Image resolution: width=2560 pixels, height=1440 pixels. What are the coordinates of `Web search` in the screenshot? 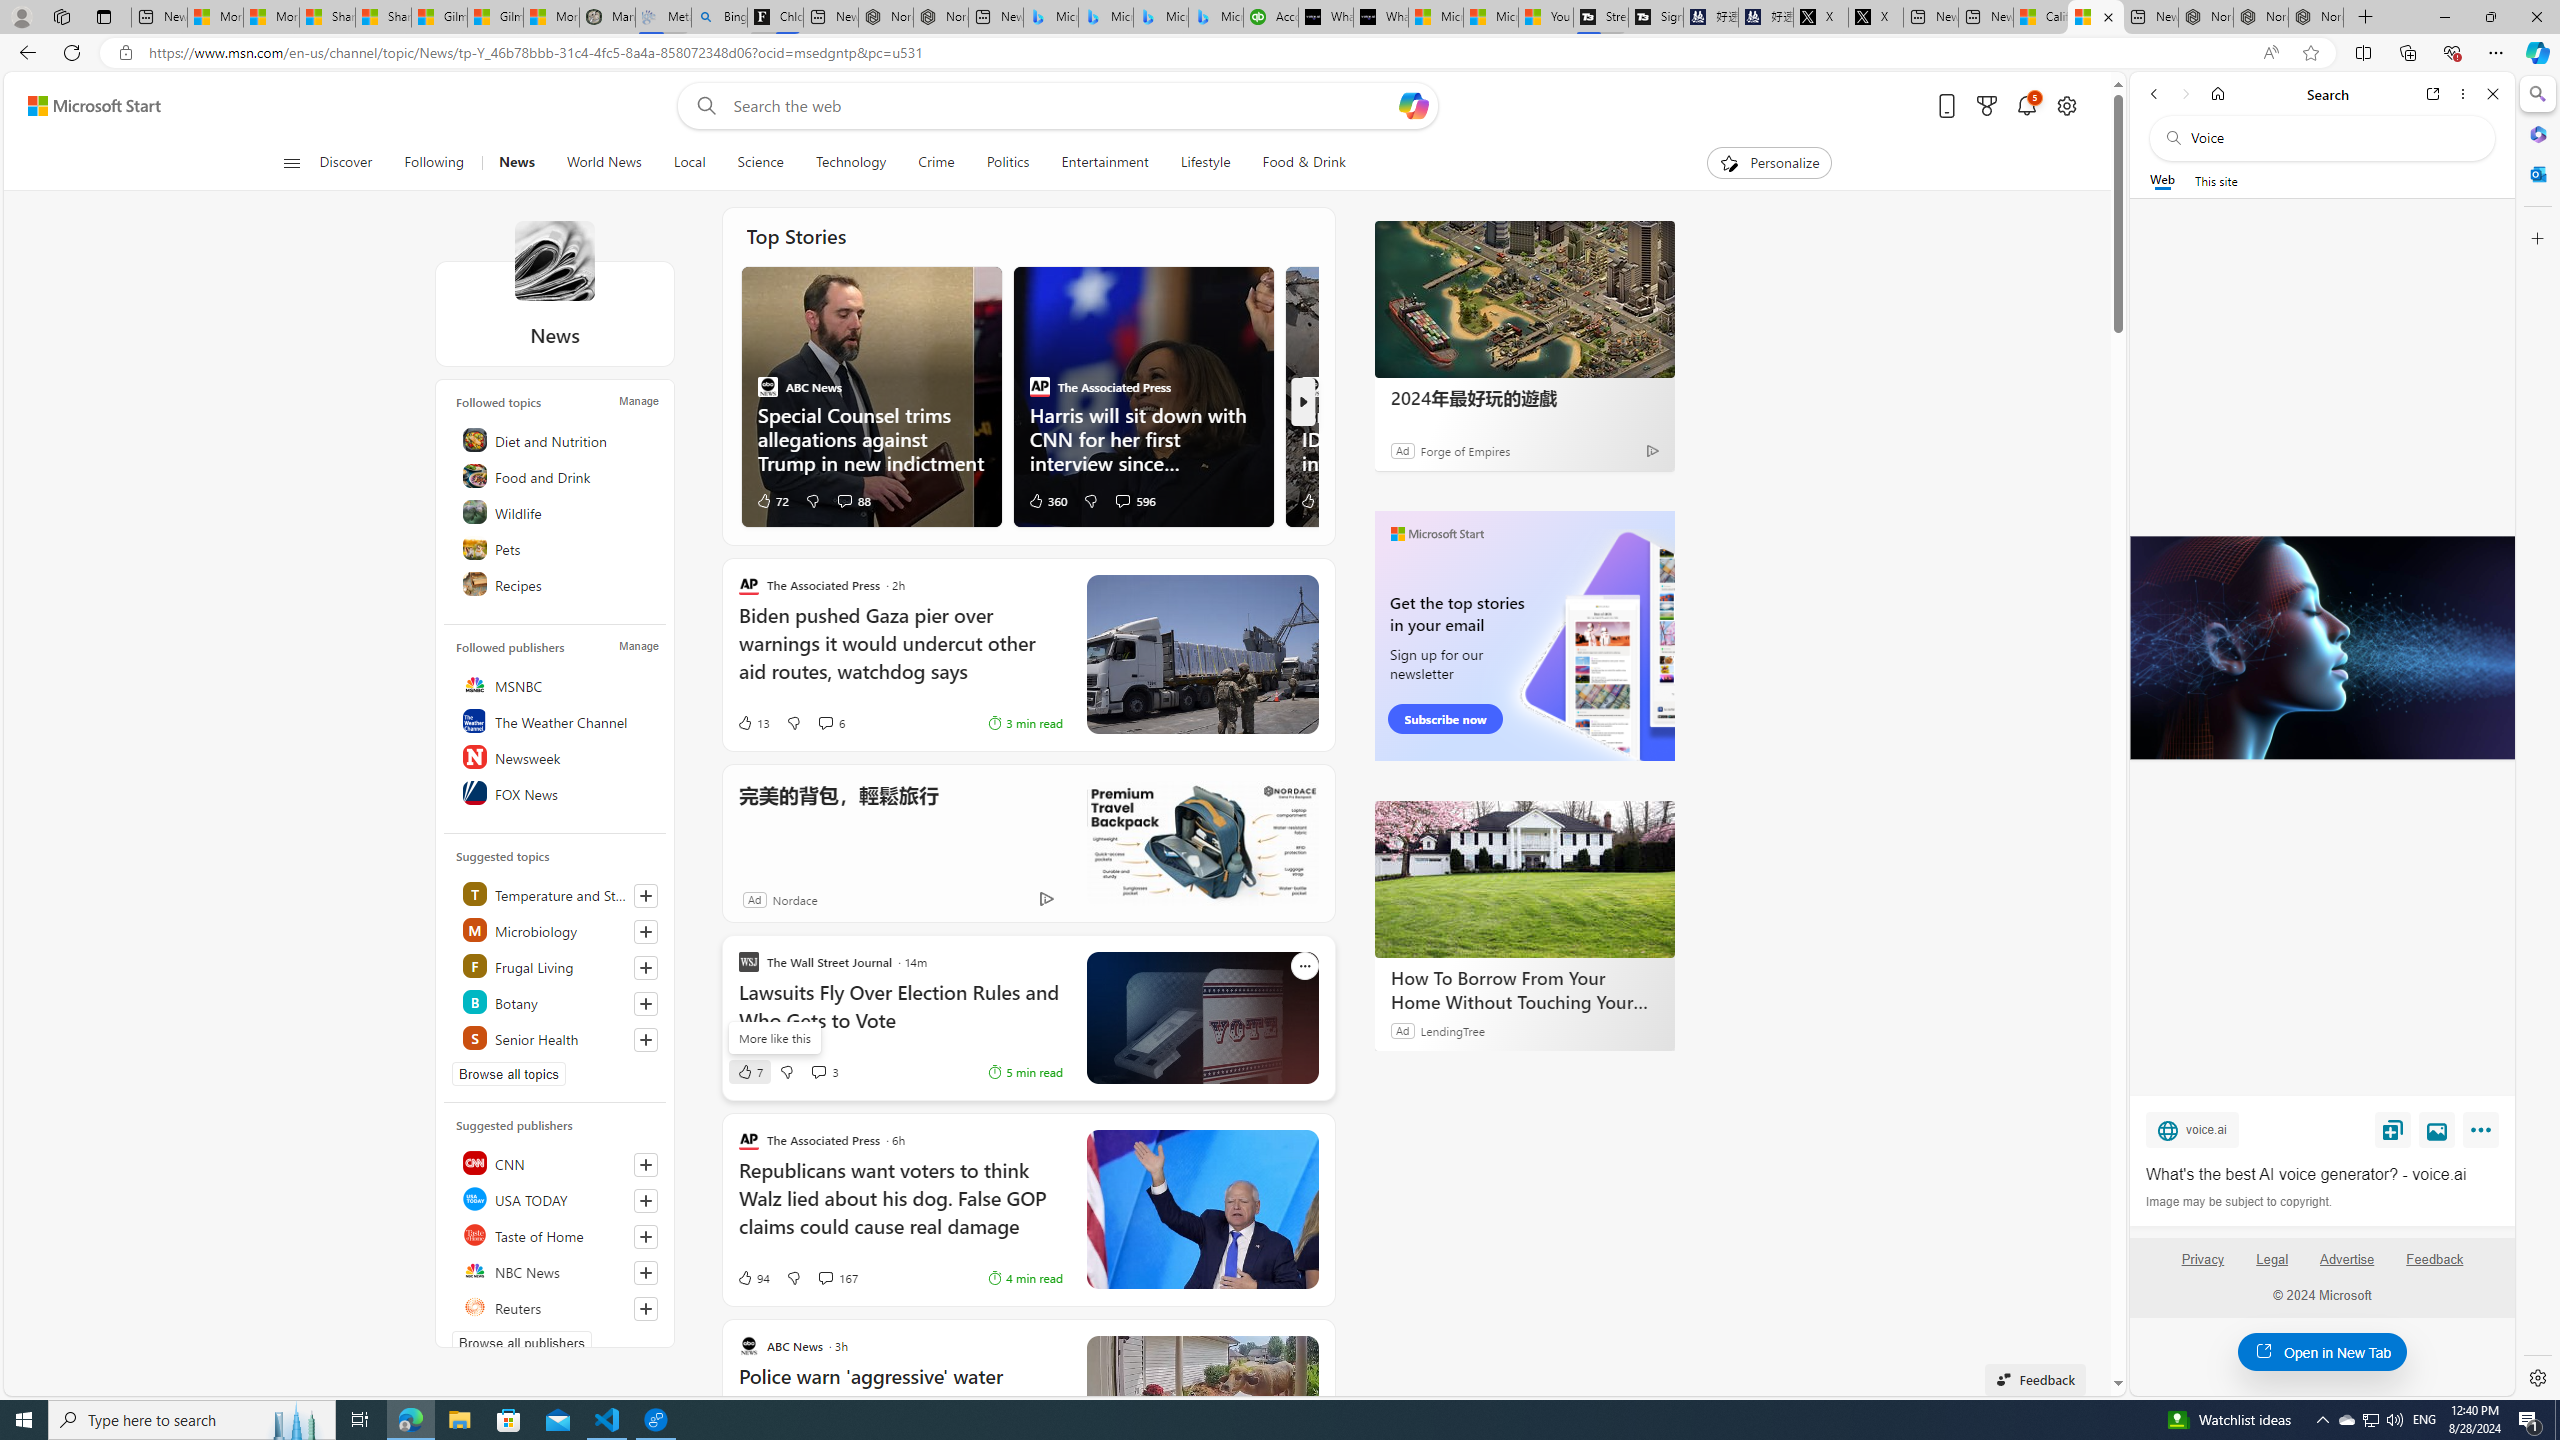 It's located at (701, 106).